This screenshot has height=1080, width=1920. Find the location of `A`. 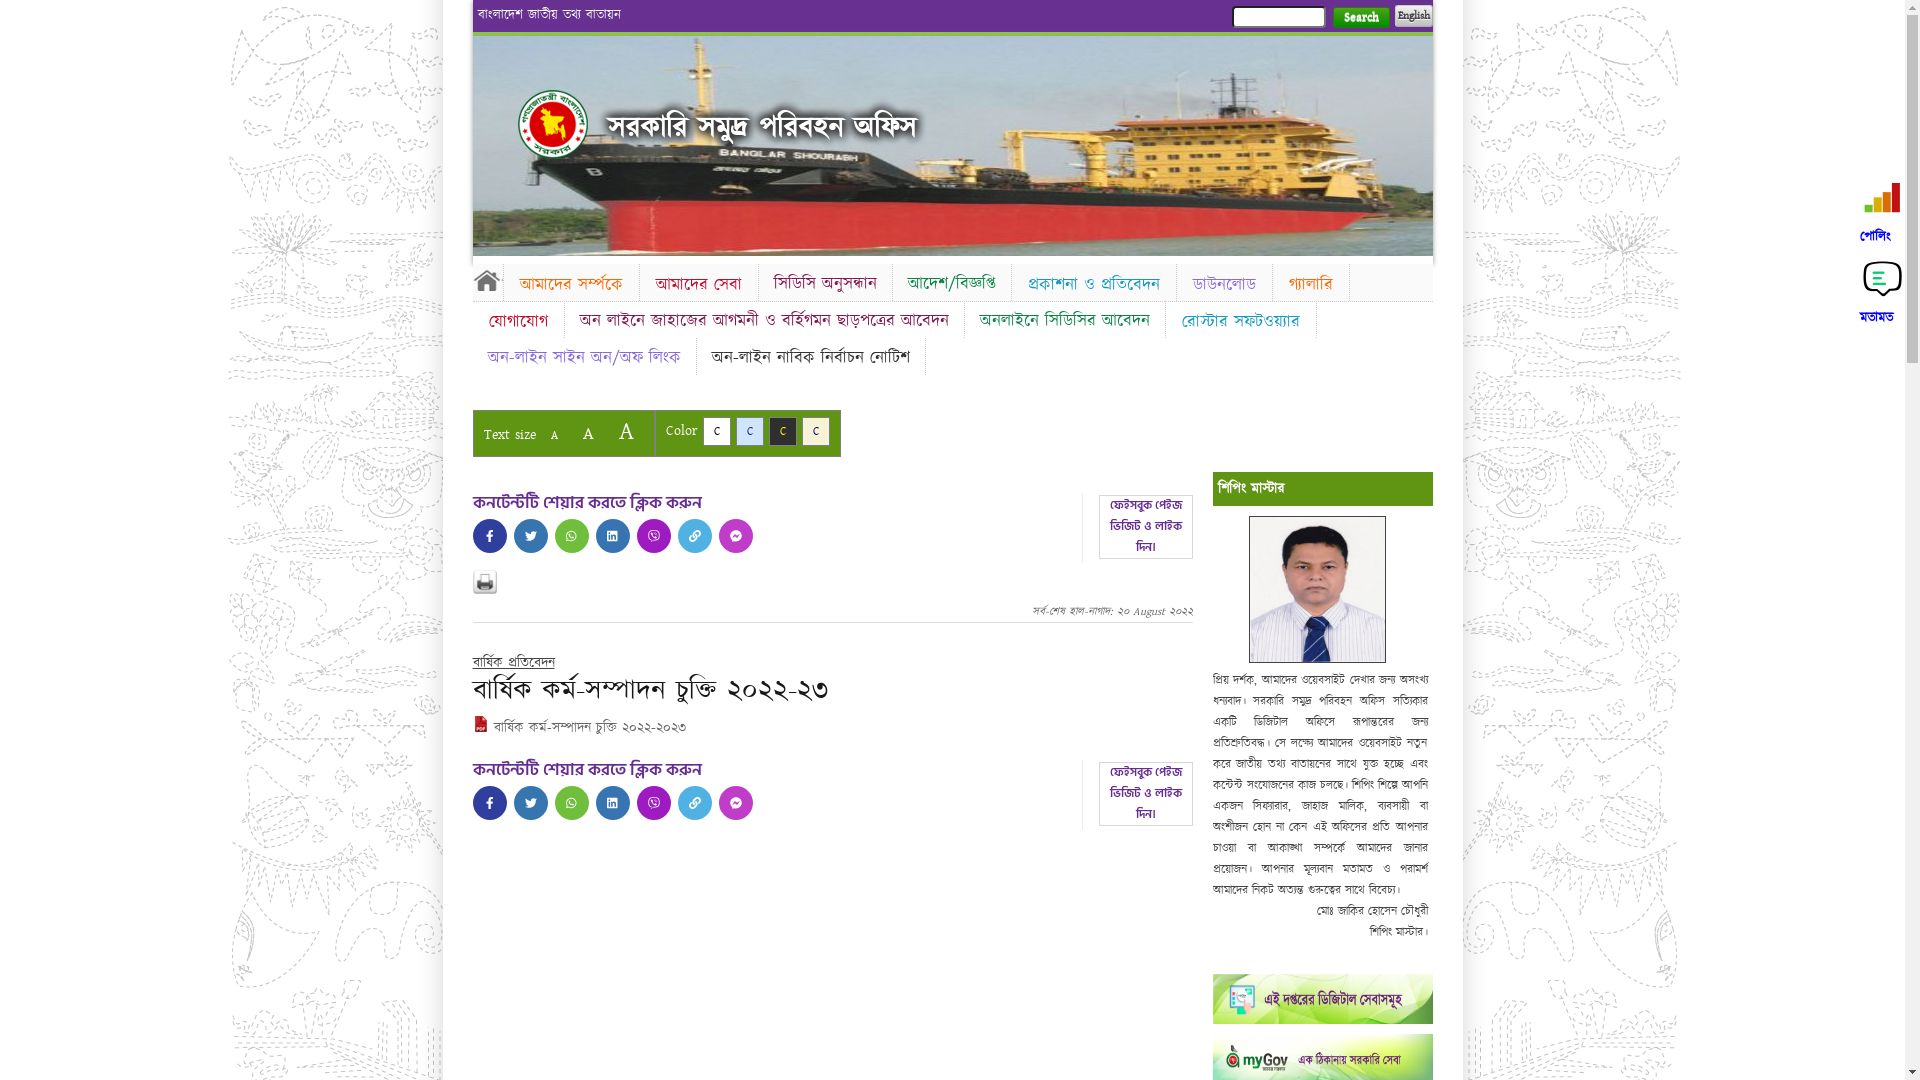

A is located at coordinates (626, 432).